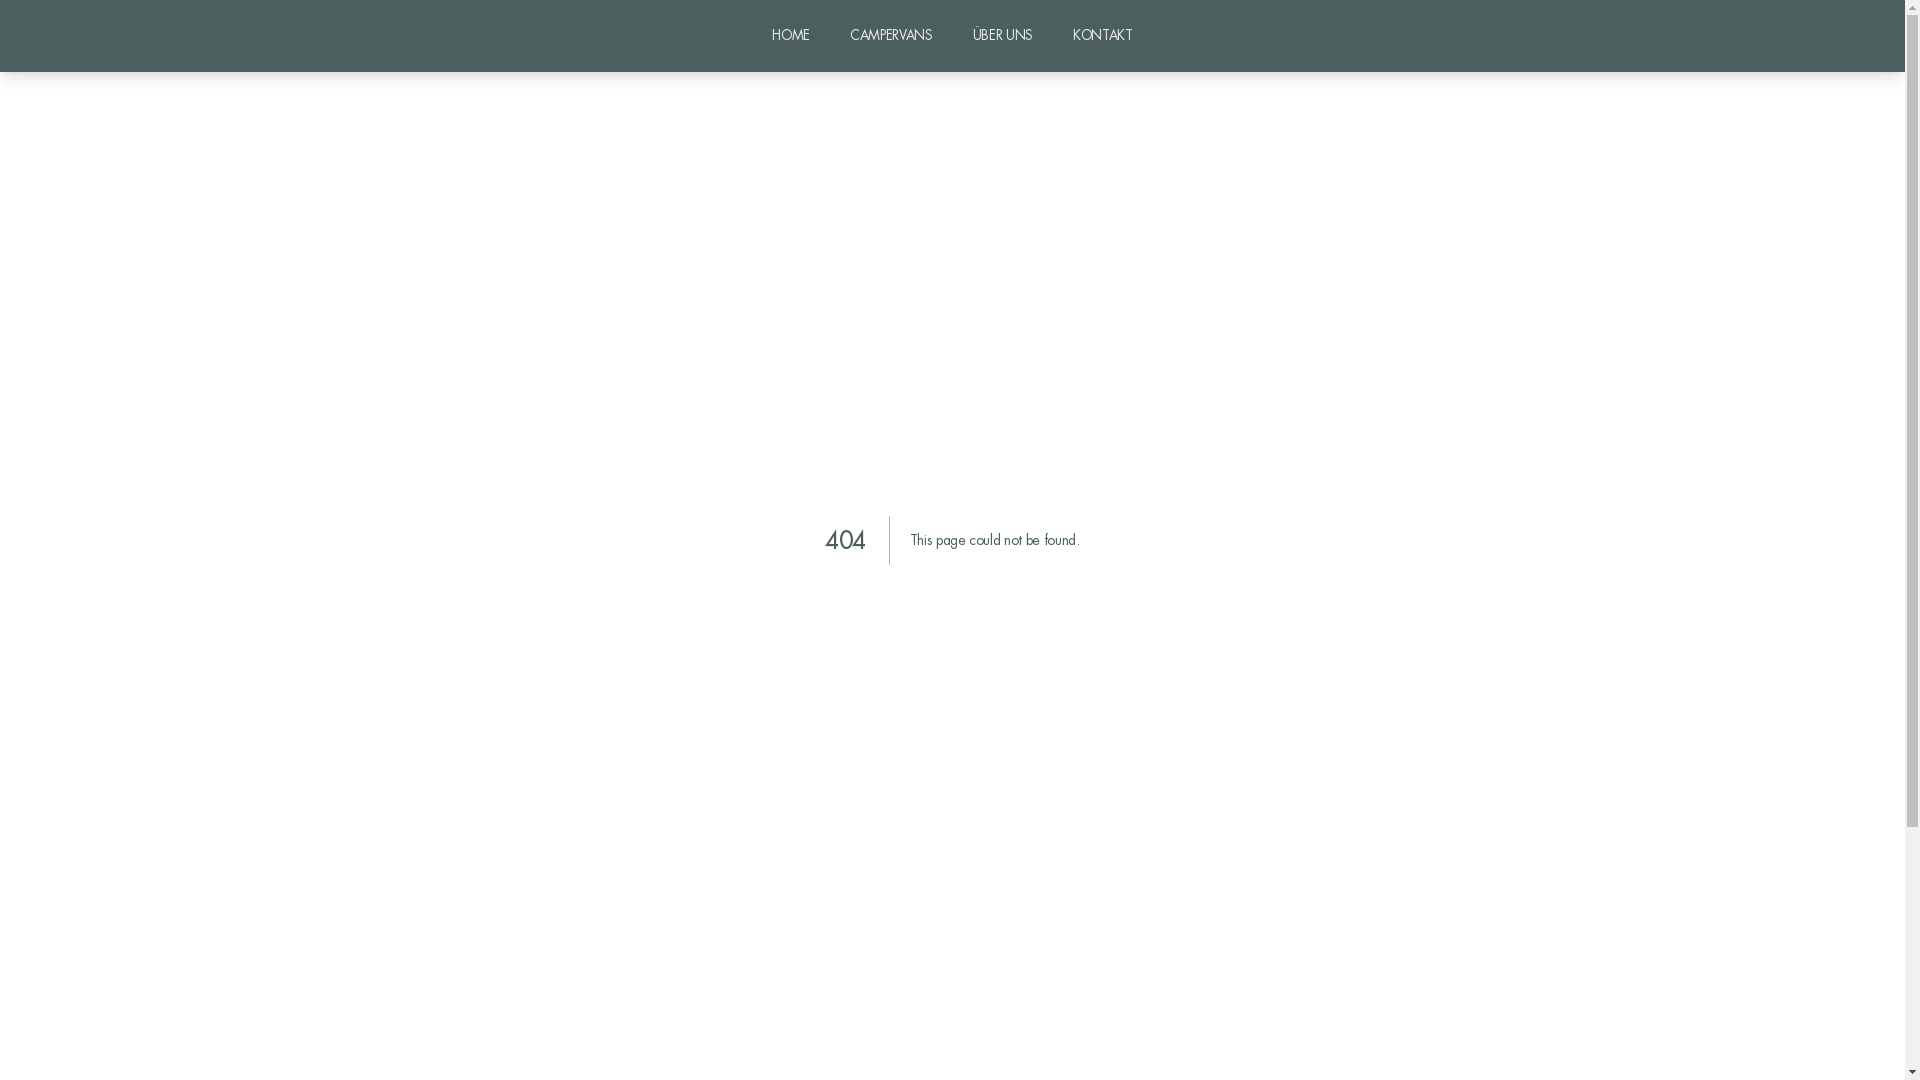 The image size is (1920, 1080). Describe the element at coordinates (1103, 36) in the screenshot. I see `KONTAKT` at that location.